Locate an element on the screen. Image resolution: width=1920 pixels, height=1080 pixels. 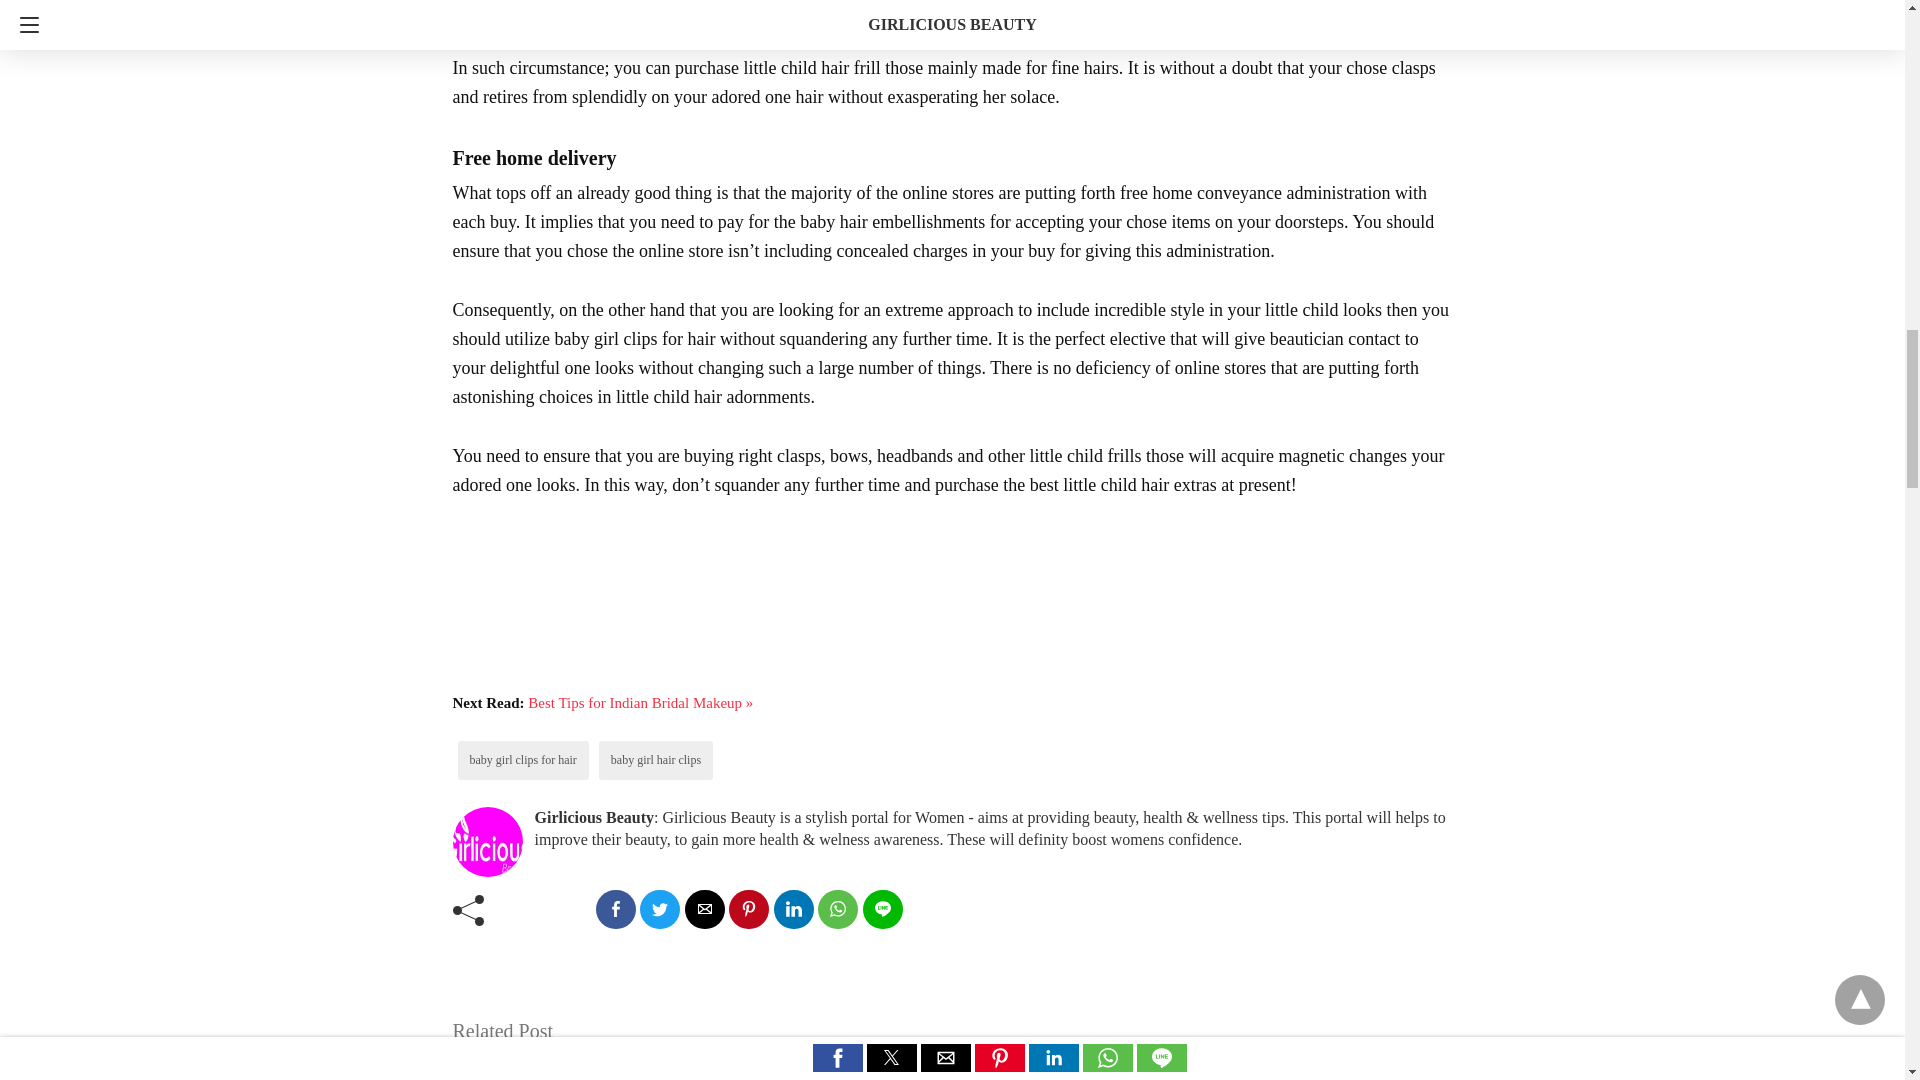
line share is located at coordinates (882, 908).